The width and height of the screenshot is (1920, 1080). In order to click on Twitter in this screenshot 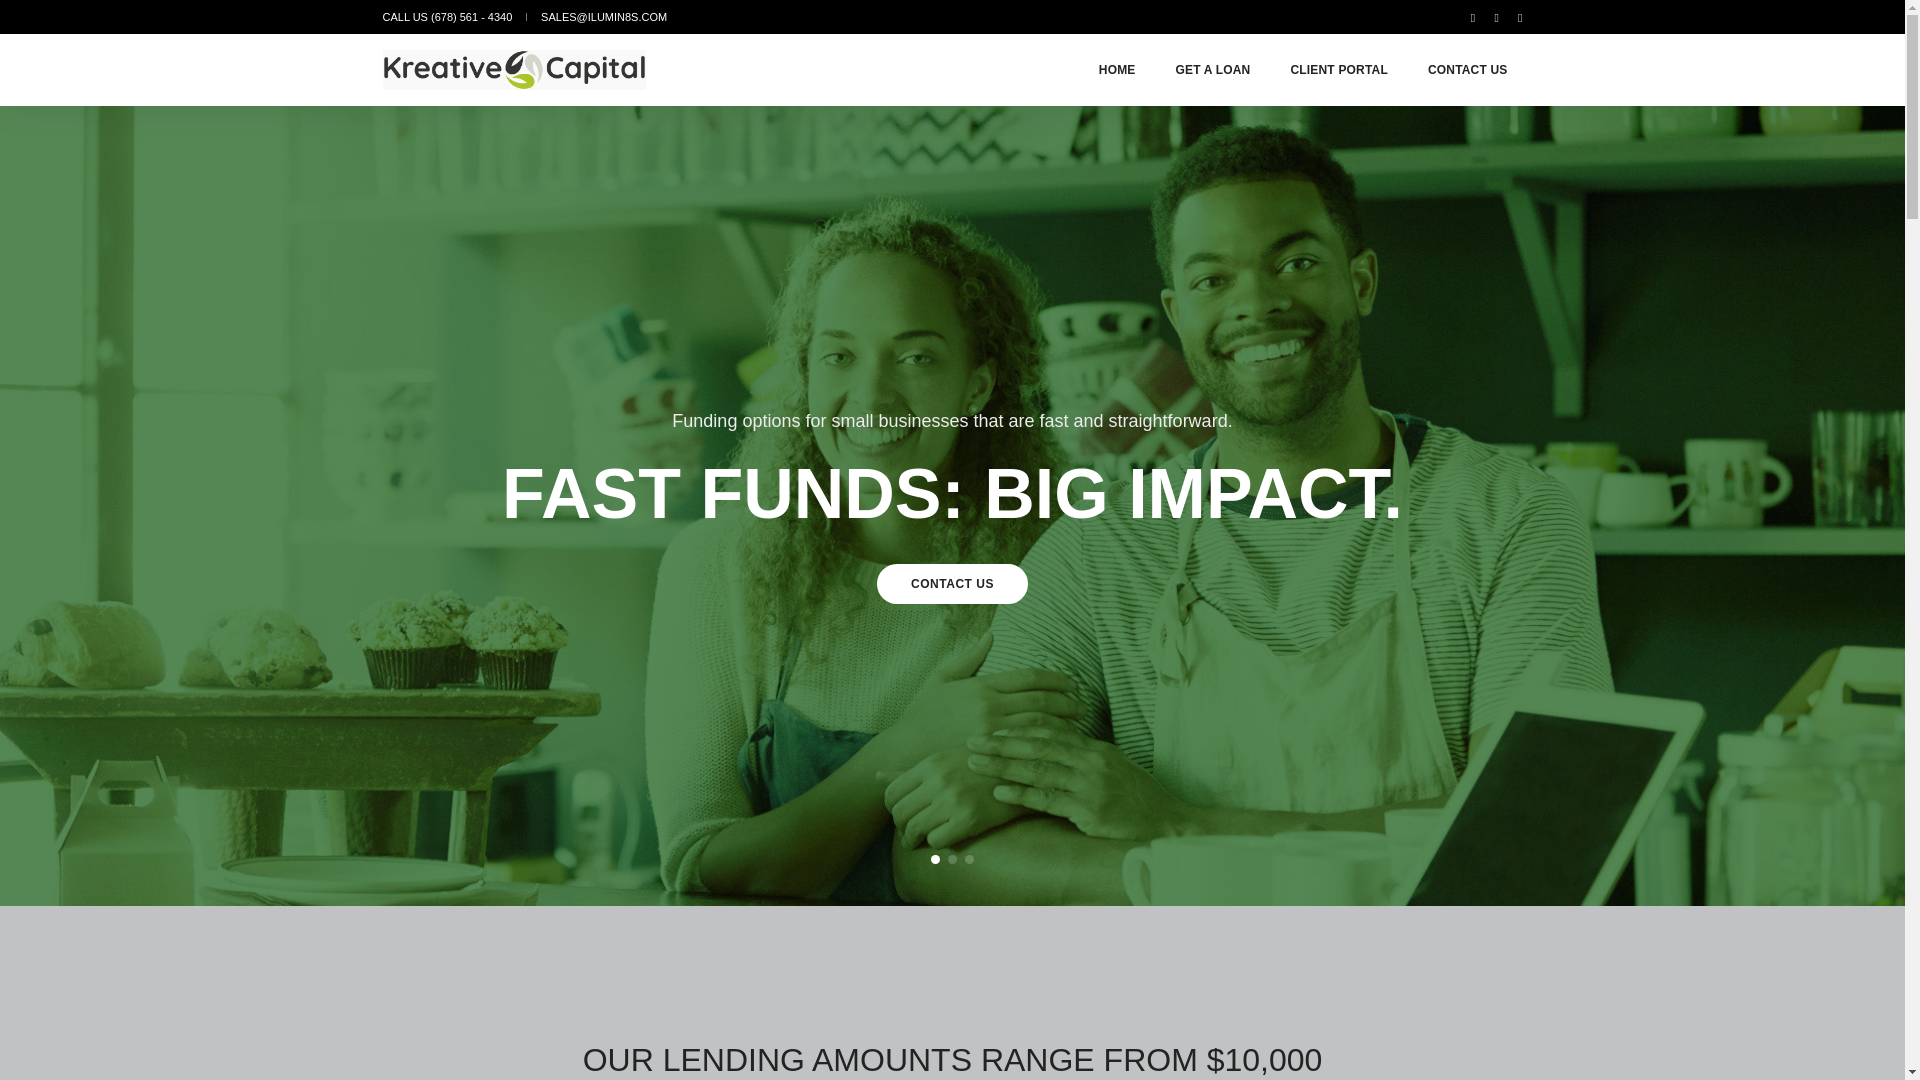, I will do `click(1496, 16)`.